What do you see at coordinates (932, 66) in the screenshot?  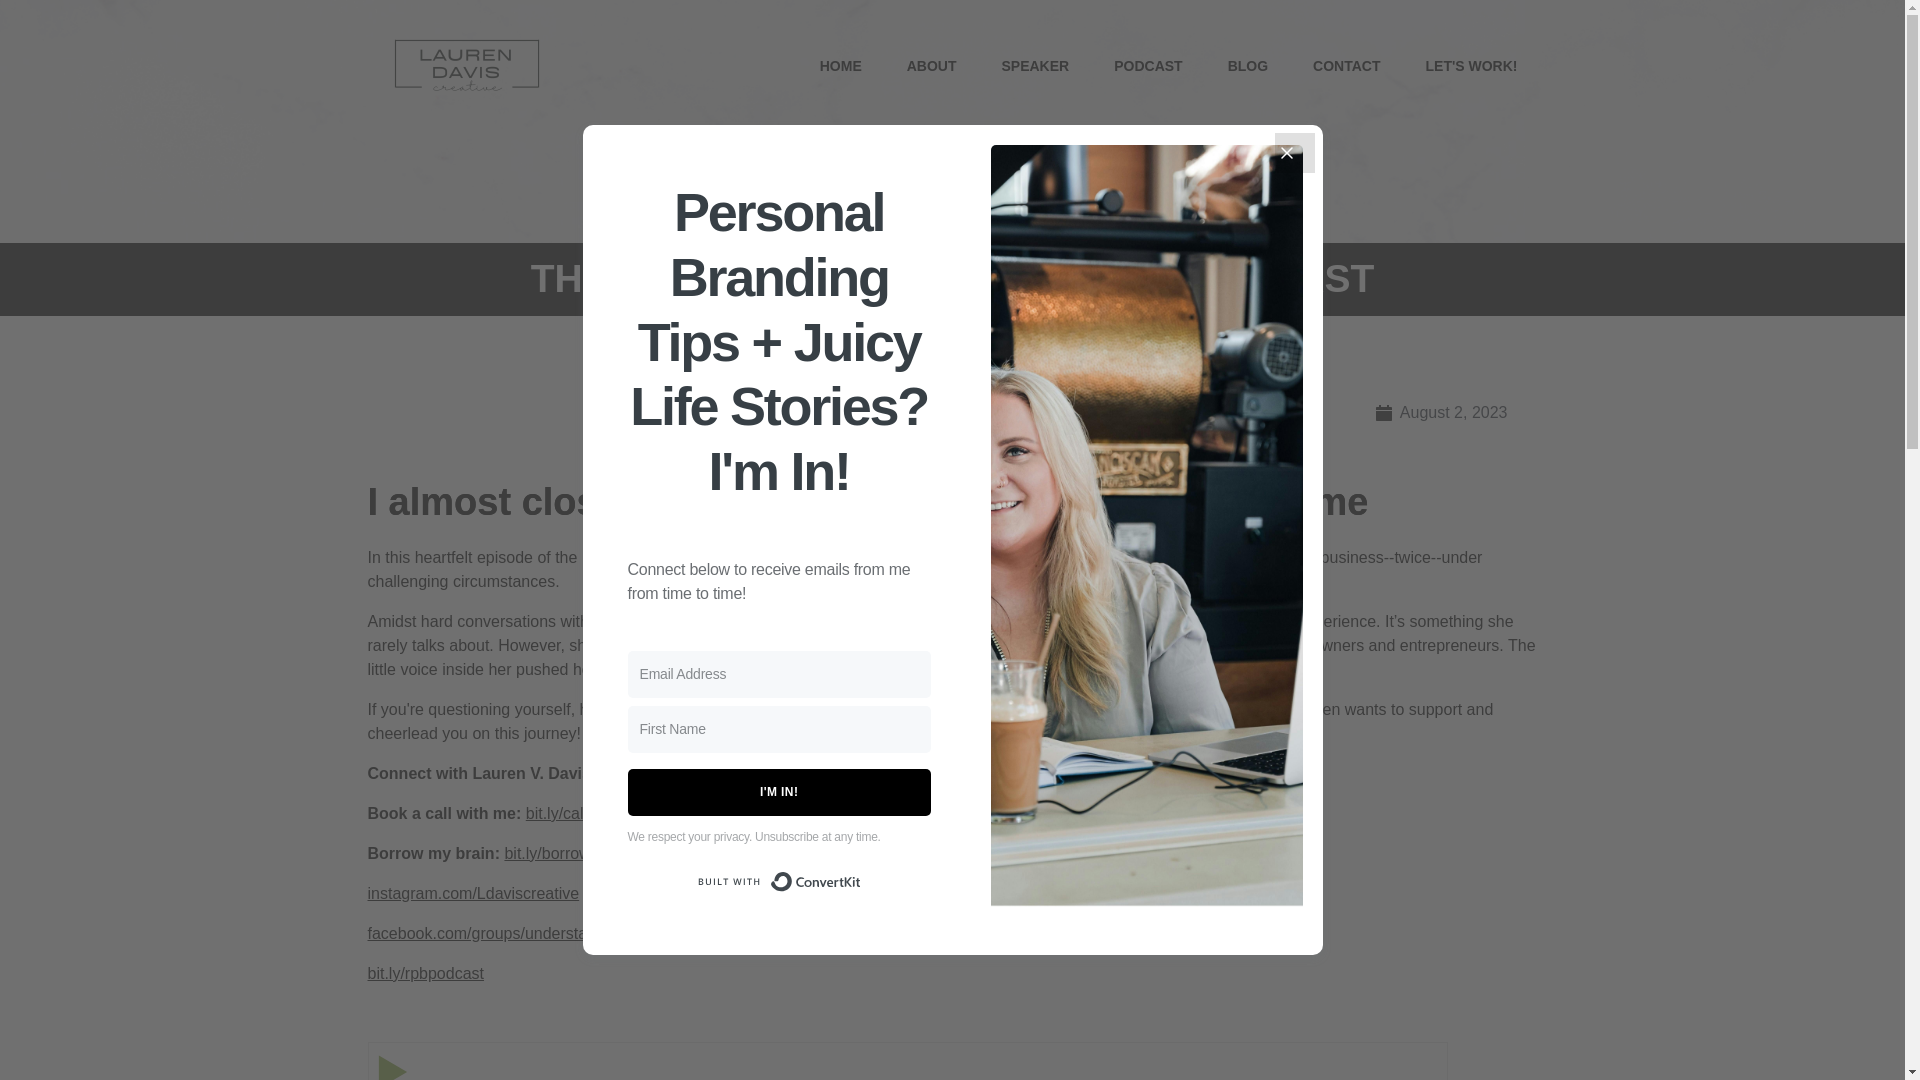 I see `ABOUT` at bounding box center [932, 66].